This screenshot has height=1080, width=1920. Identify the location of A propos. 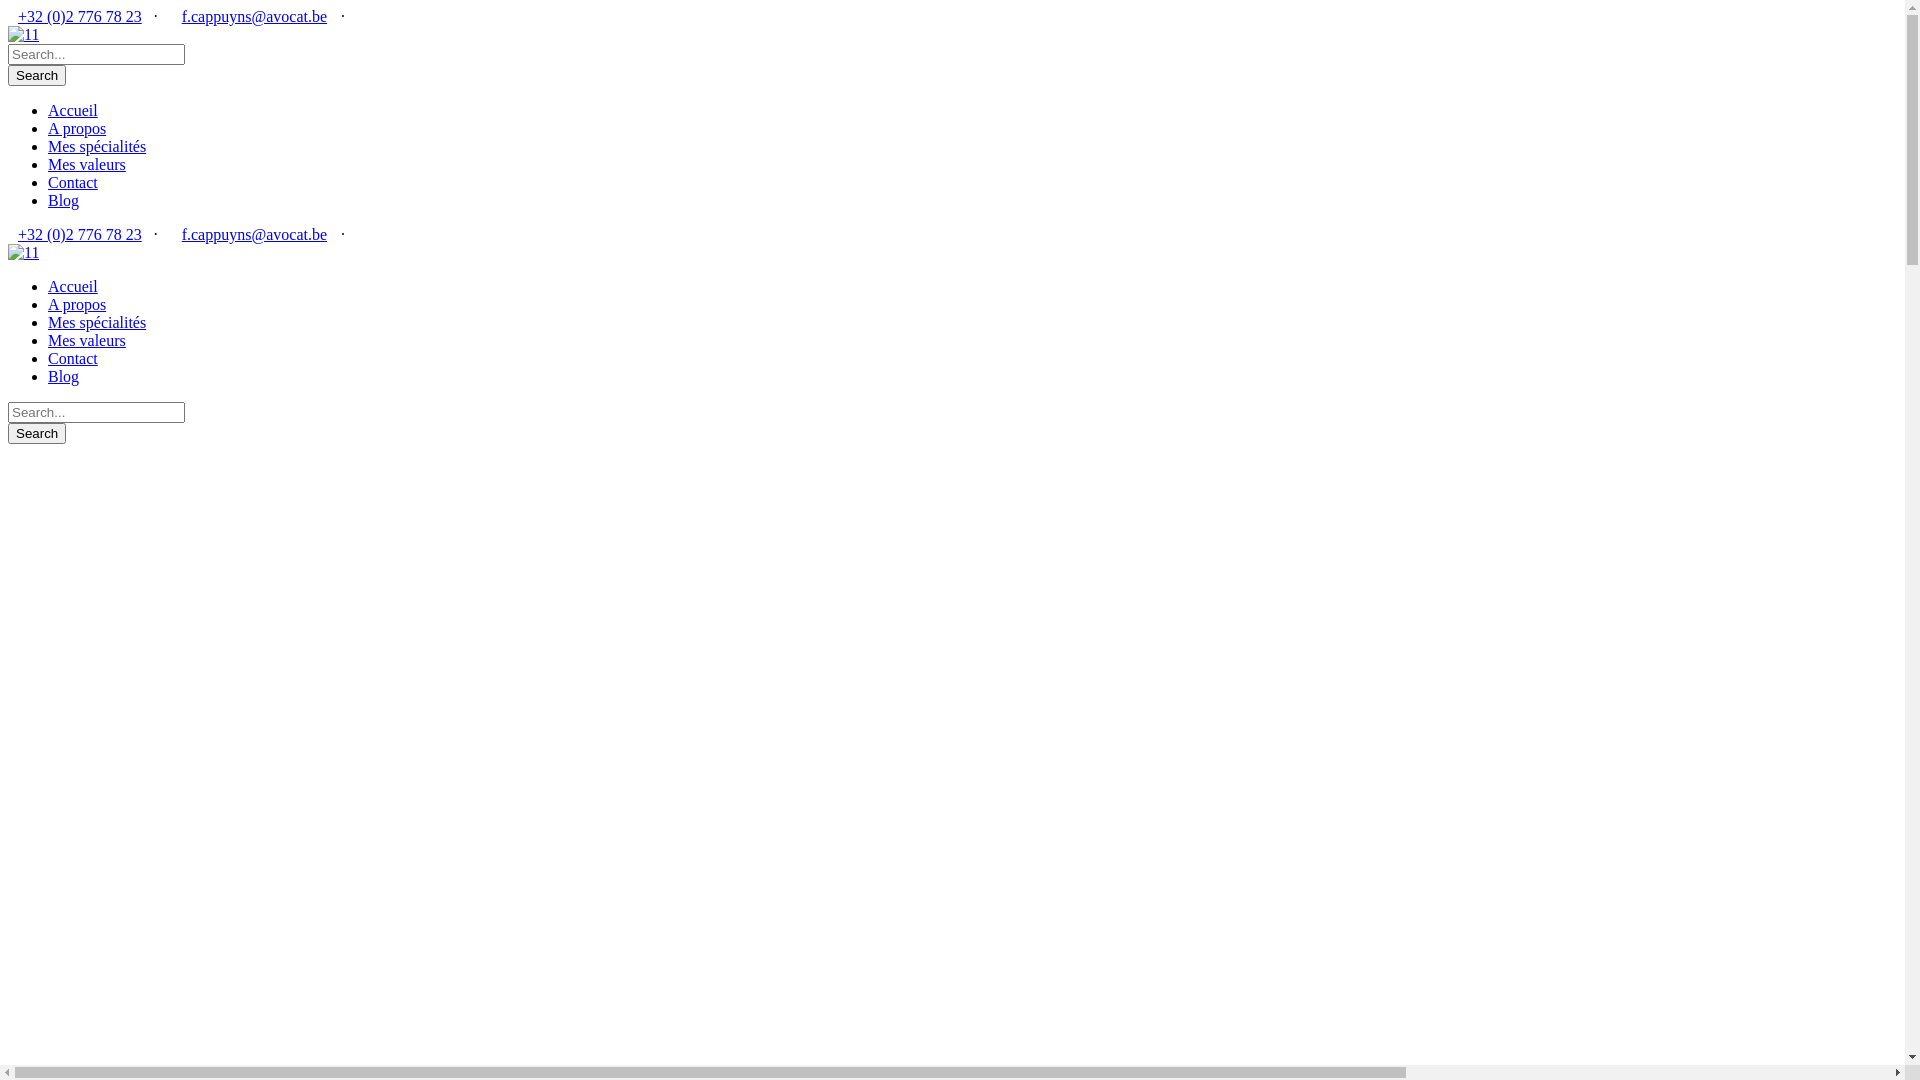
(77, 128).